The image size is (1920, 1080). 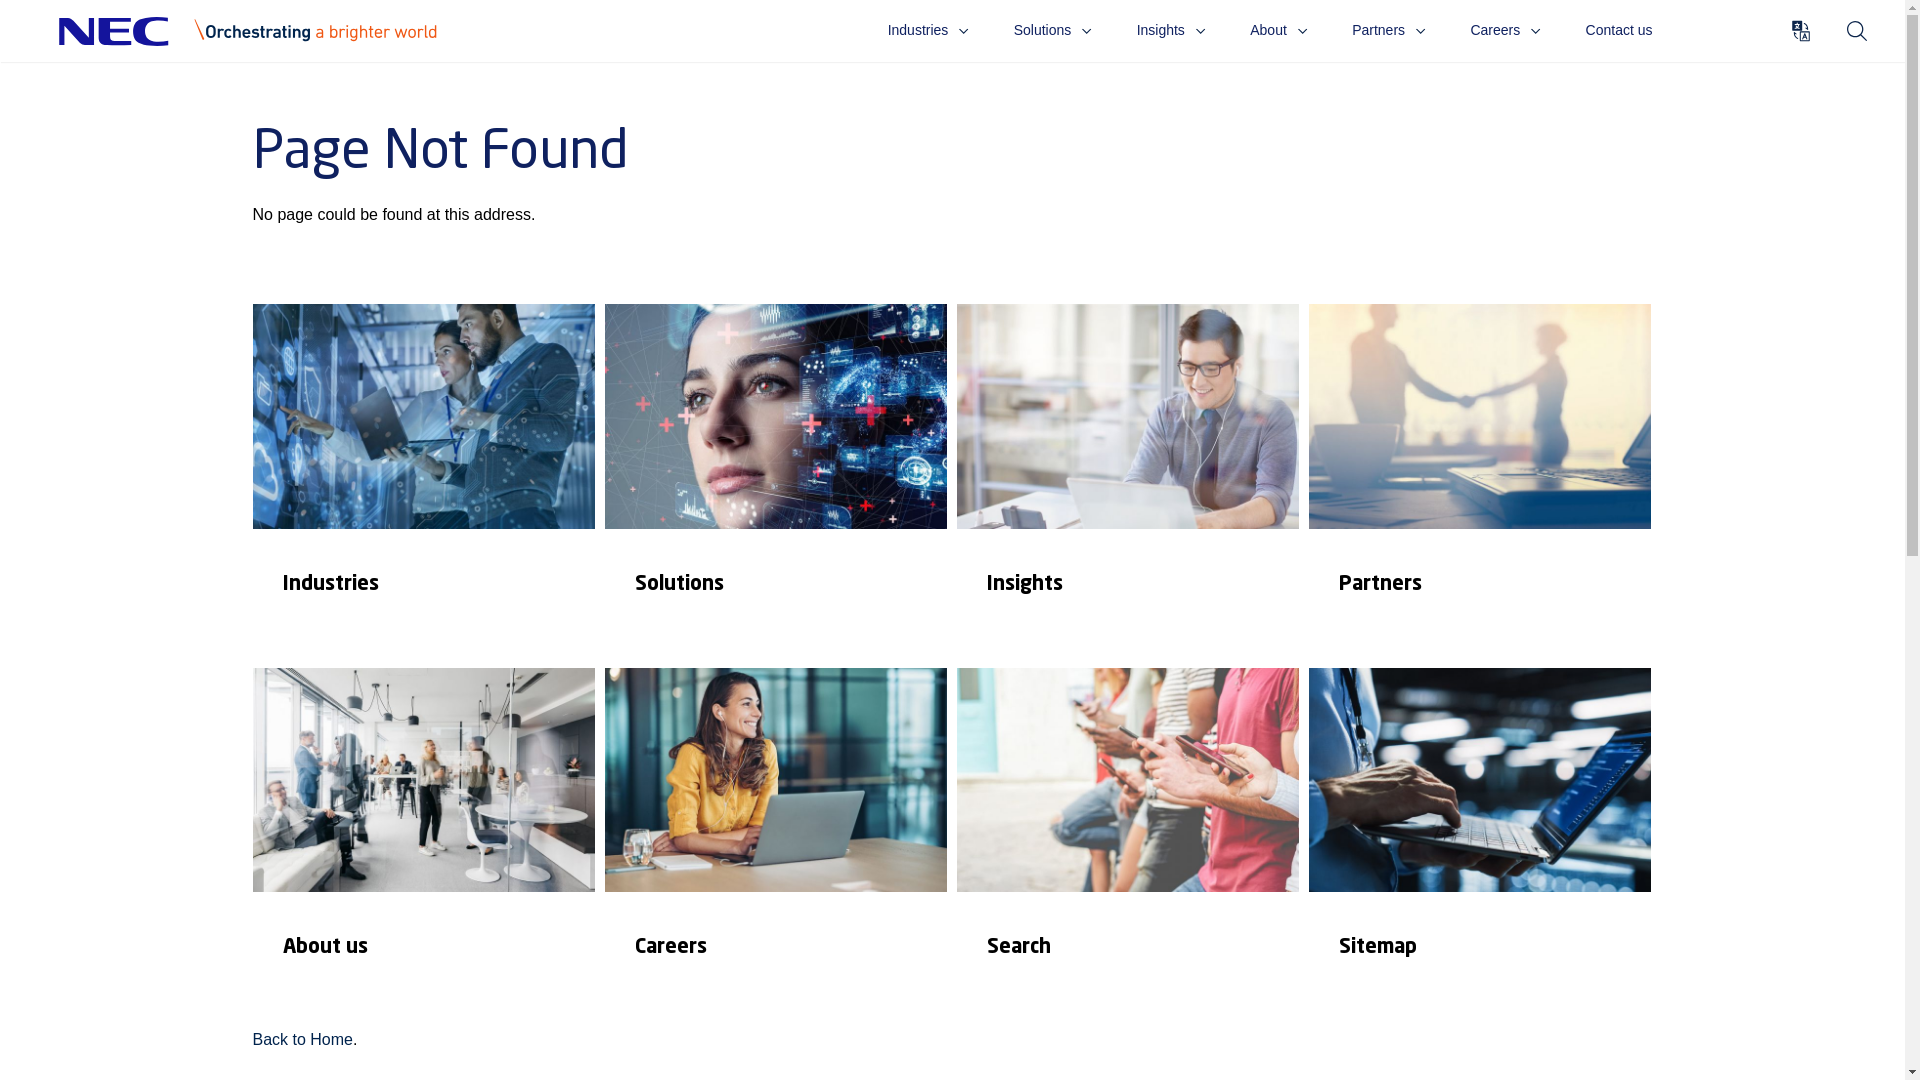 What do you see at coordinates (1172, 30) in the screenshot?
I see `Insights` at bounding box center [1172, 30].